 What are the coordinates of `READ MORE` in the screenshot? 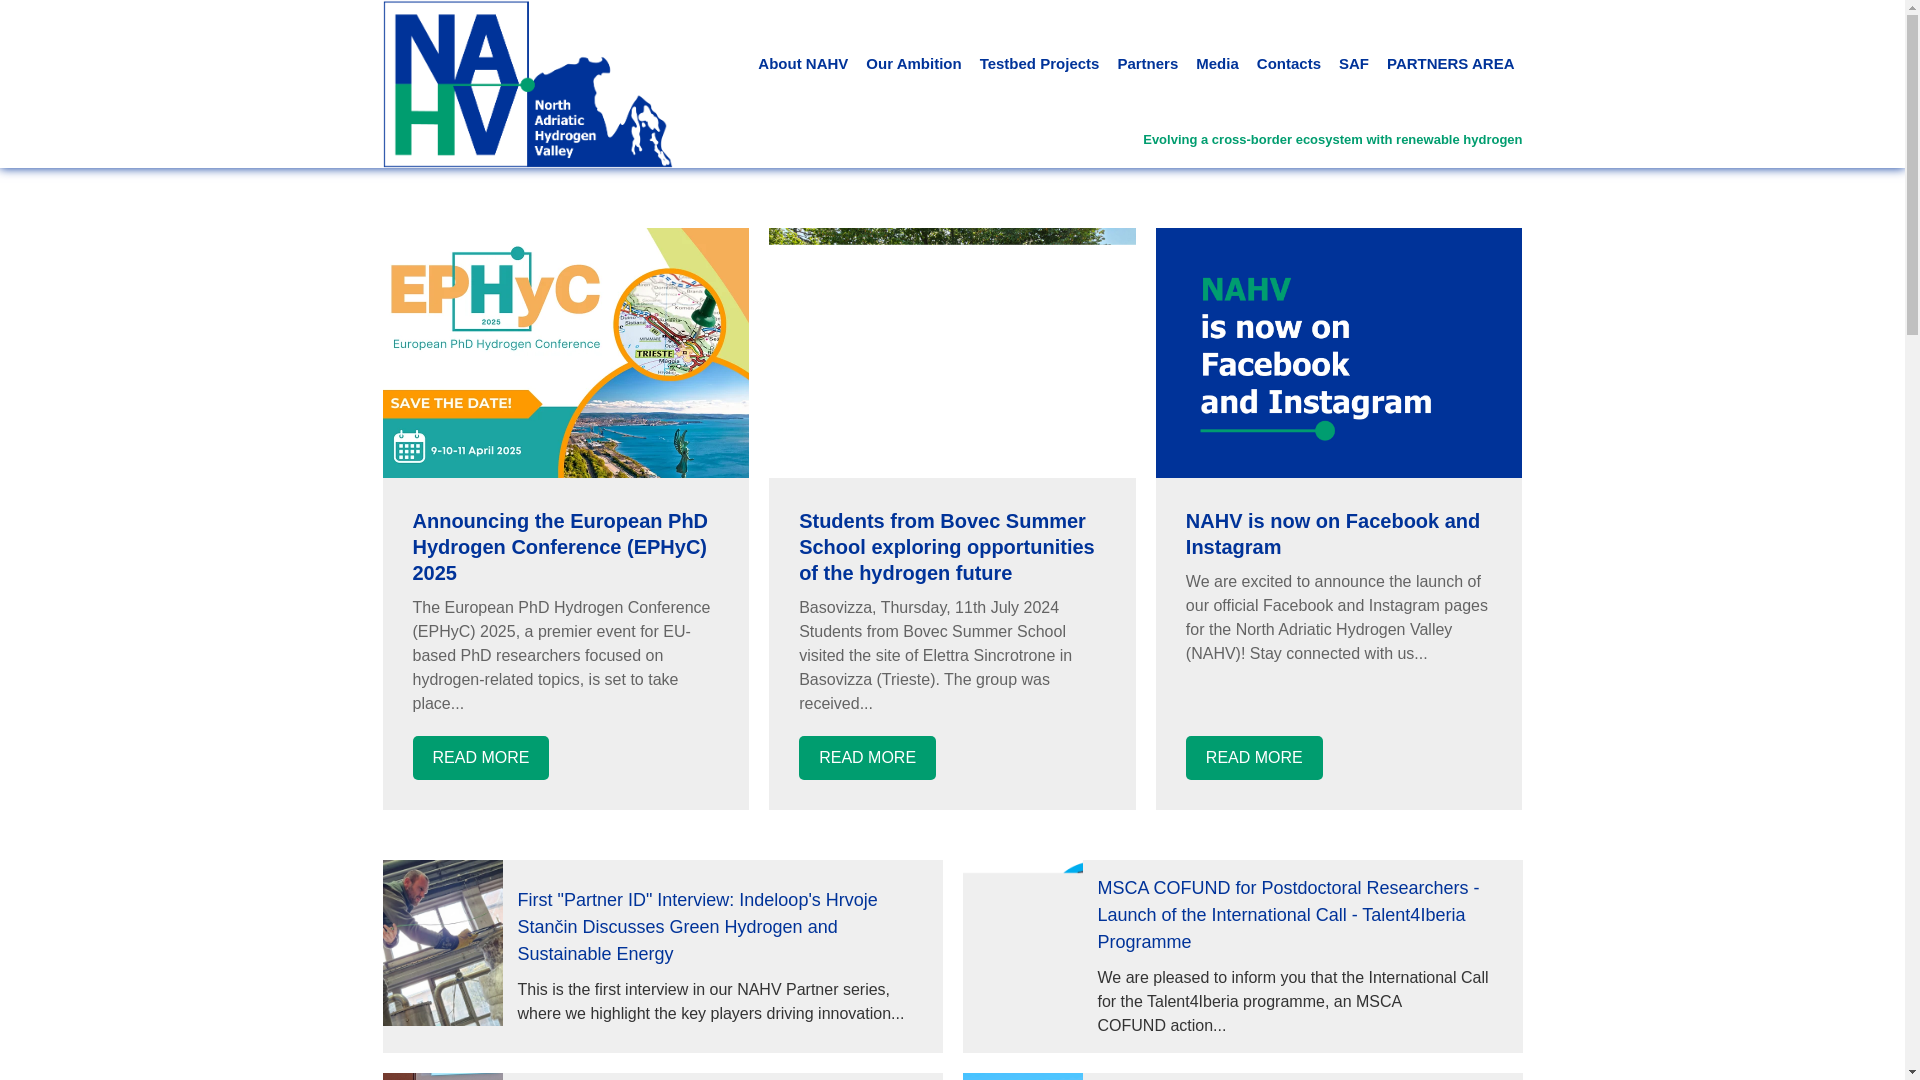 It's located at (480, 757).